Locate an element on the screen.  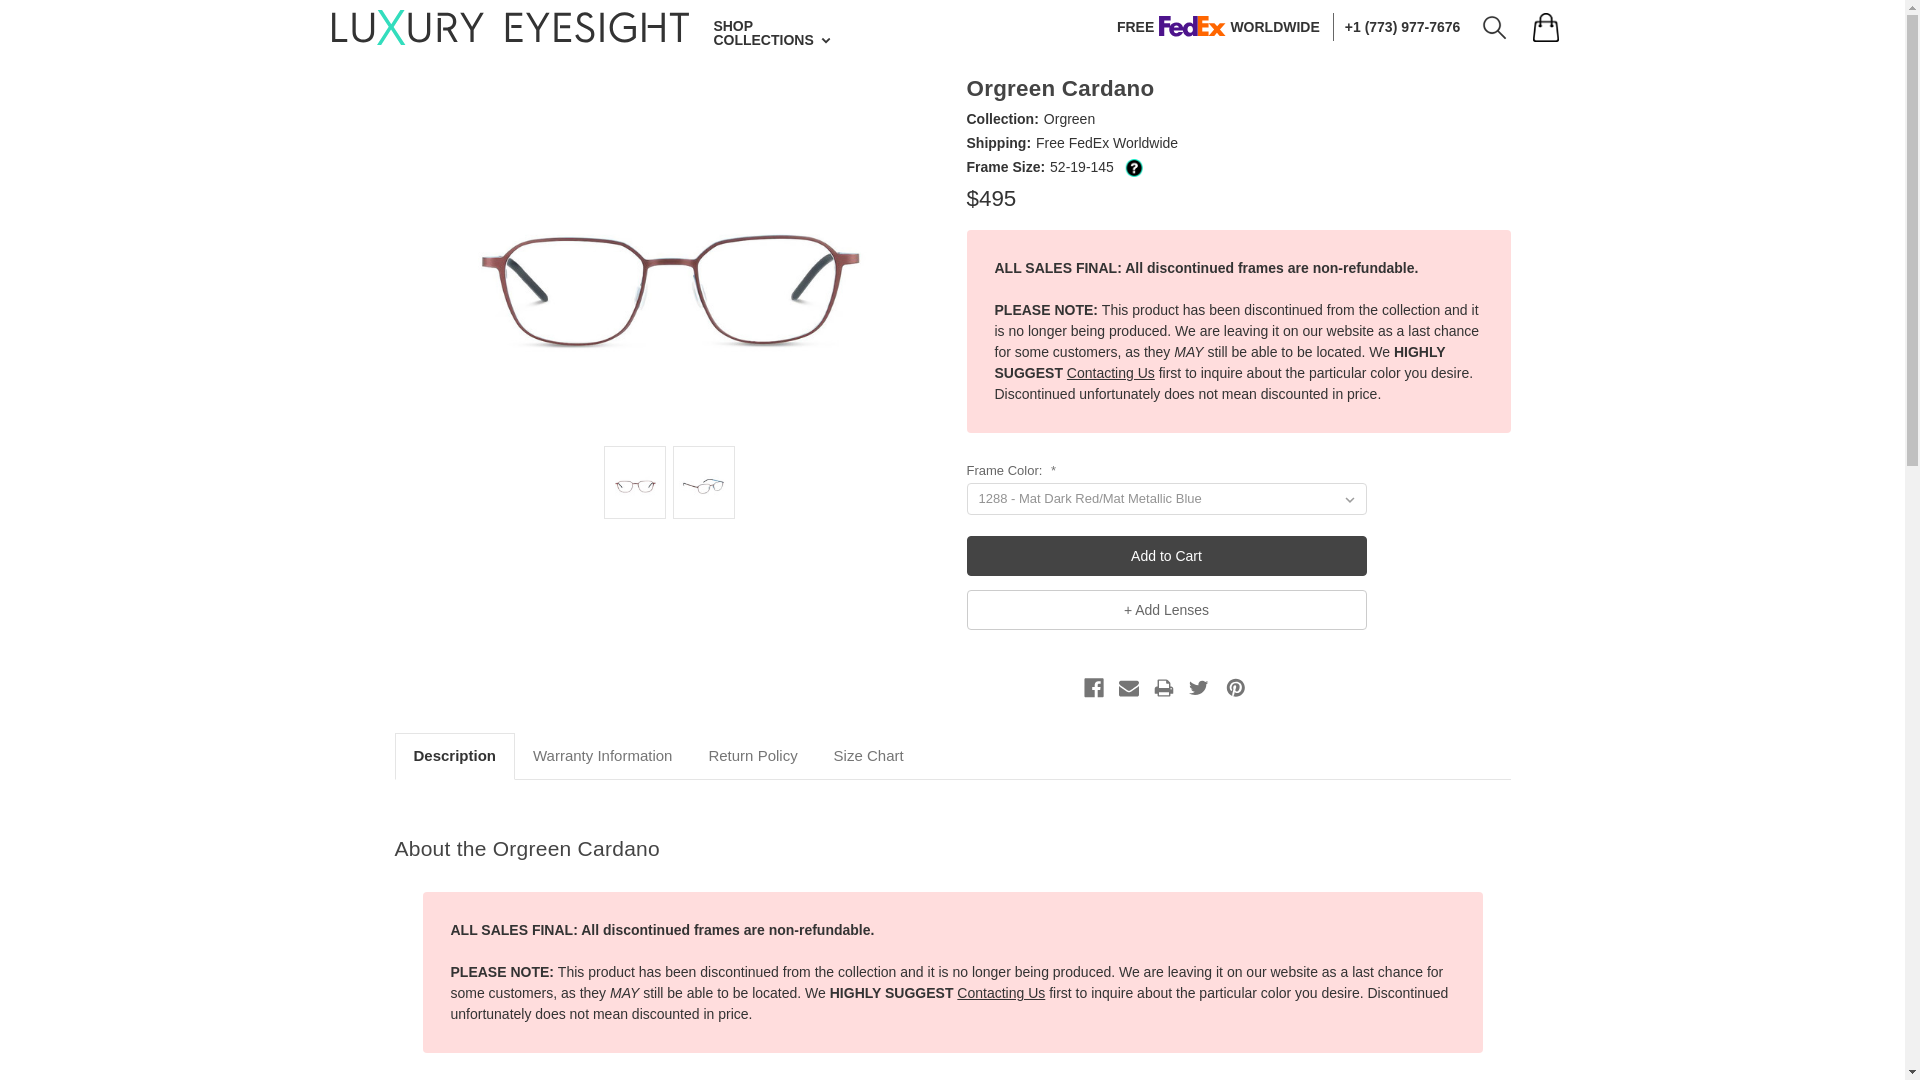
Add to Cart is located at coordinates (1165, 555).